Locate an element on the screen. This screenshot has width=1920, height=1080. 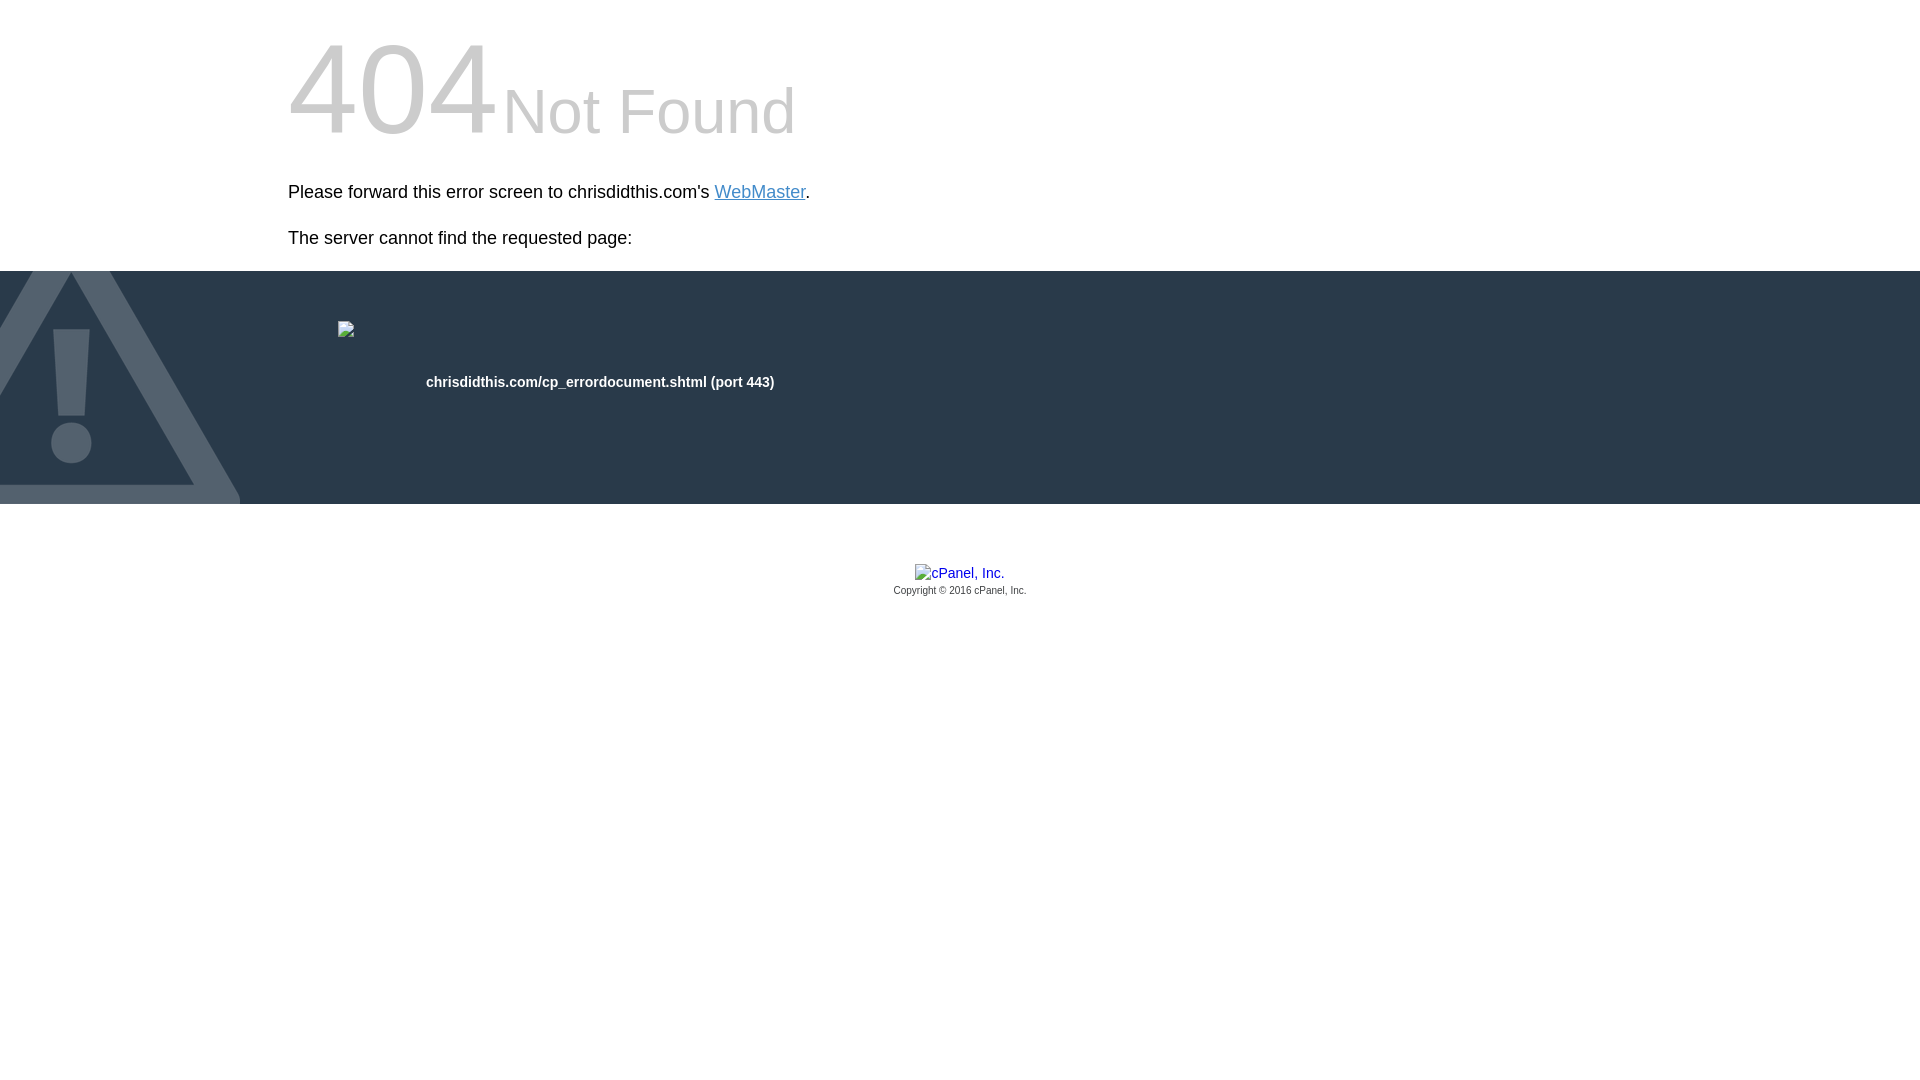
cPanel, Inc. is located at coordinates (960, 581).